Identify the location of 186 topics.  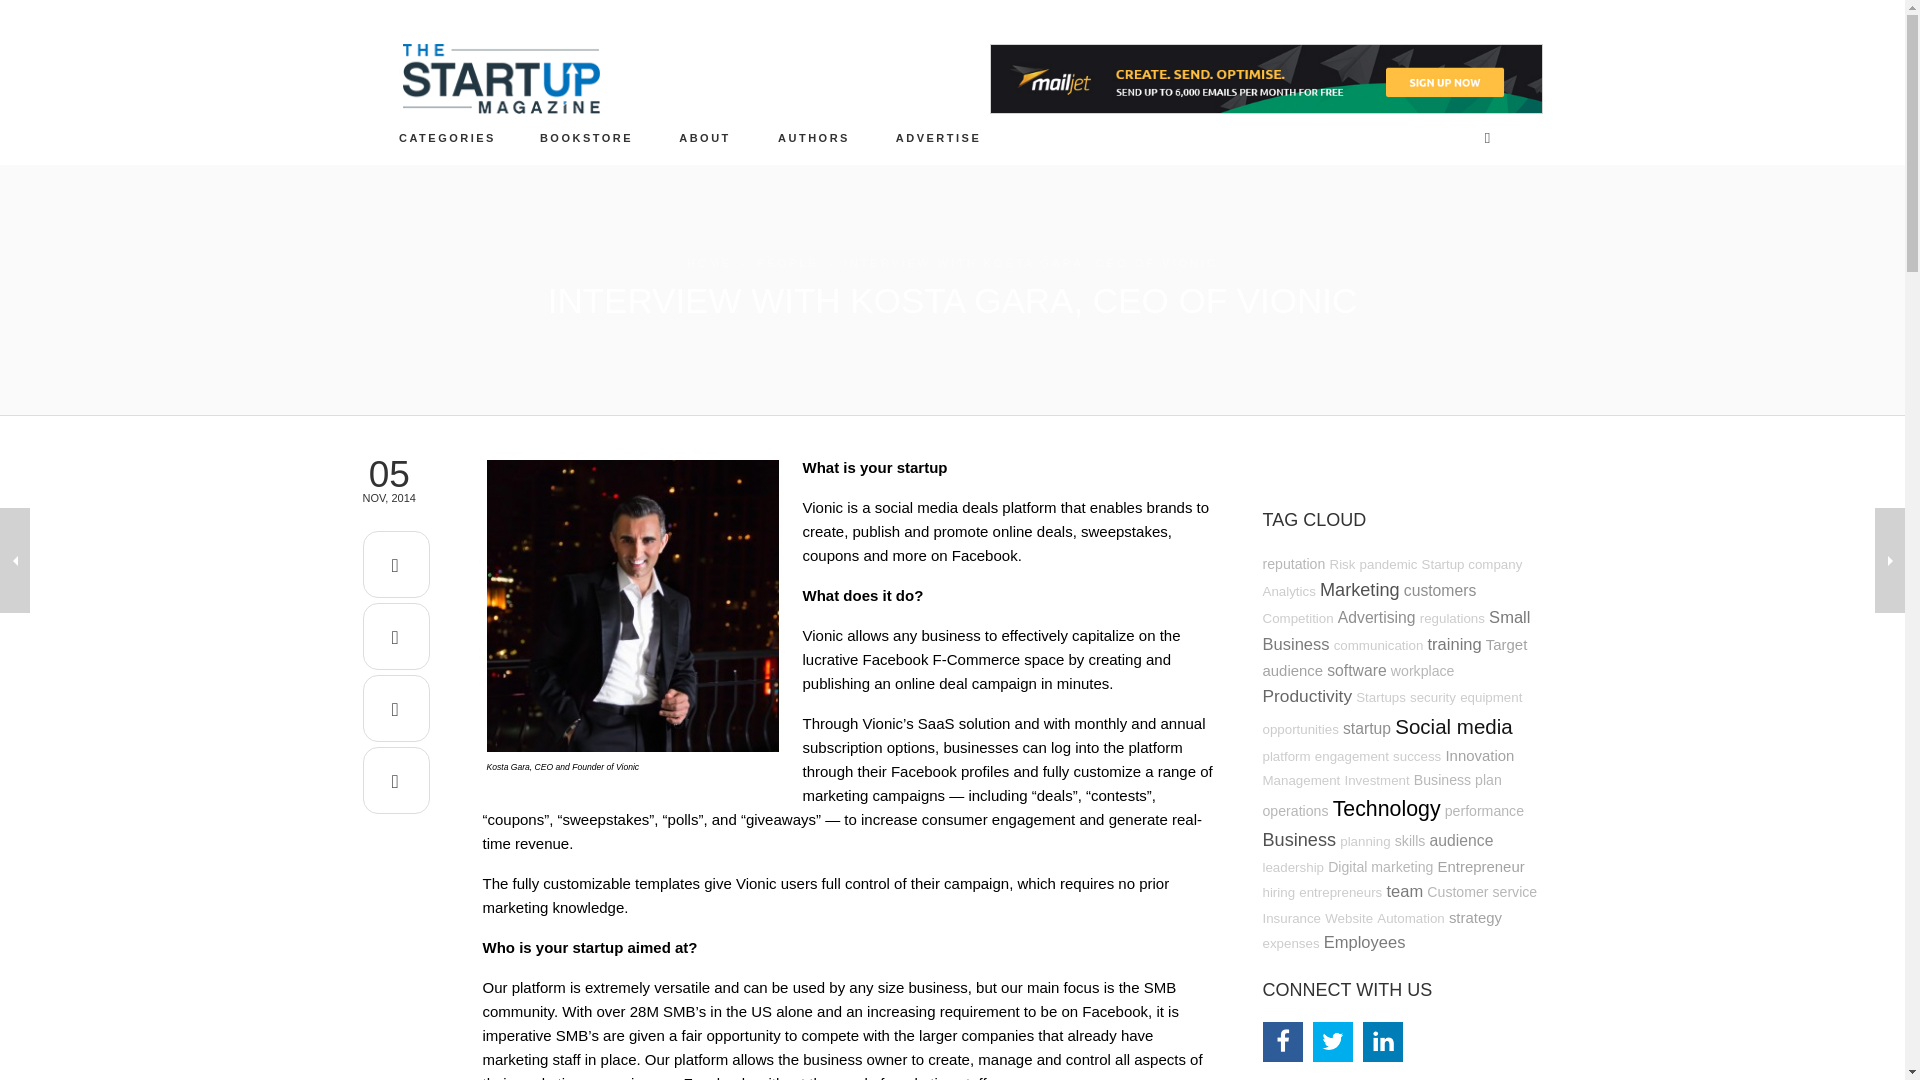
(1379, 646).